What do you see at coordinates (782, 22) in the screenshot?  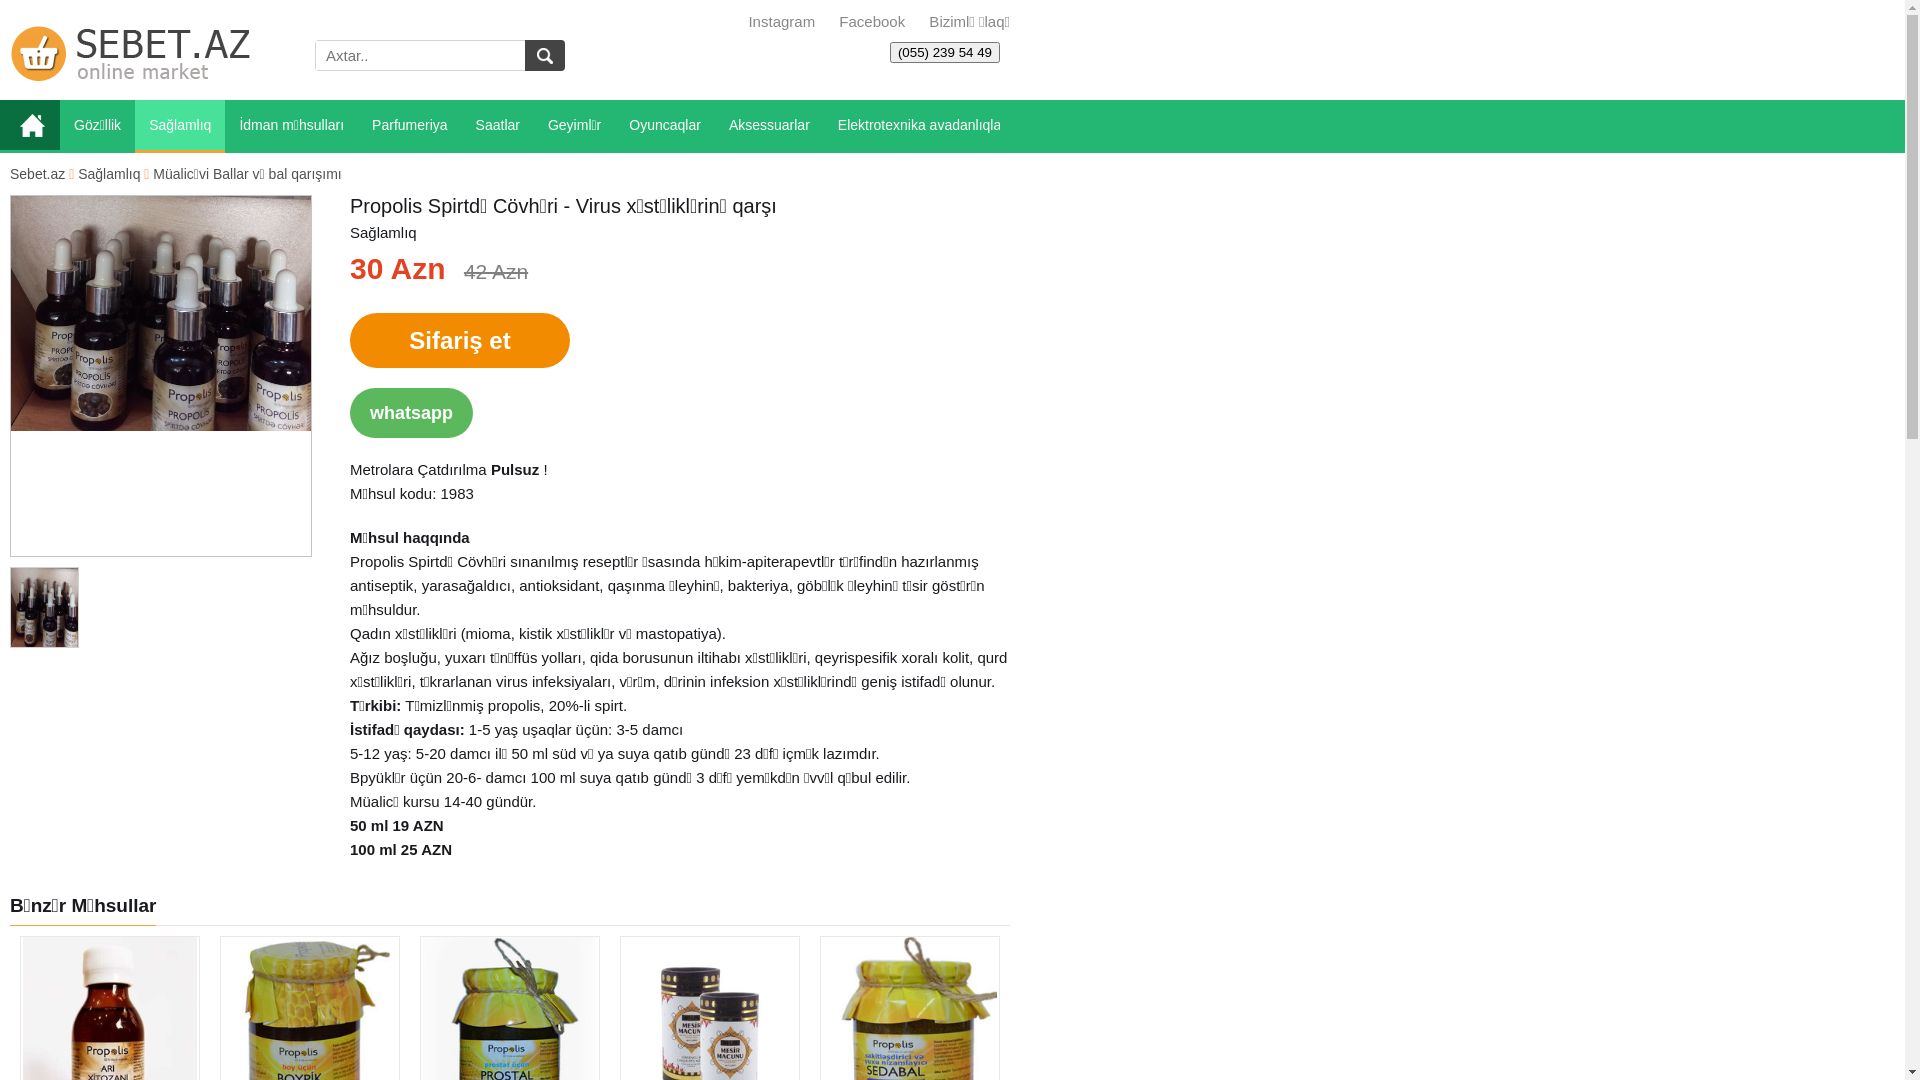 I see `Instagram` at bounding box center [782, 22].